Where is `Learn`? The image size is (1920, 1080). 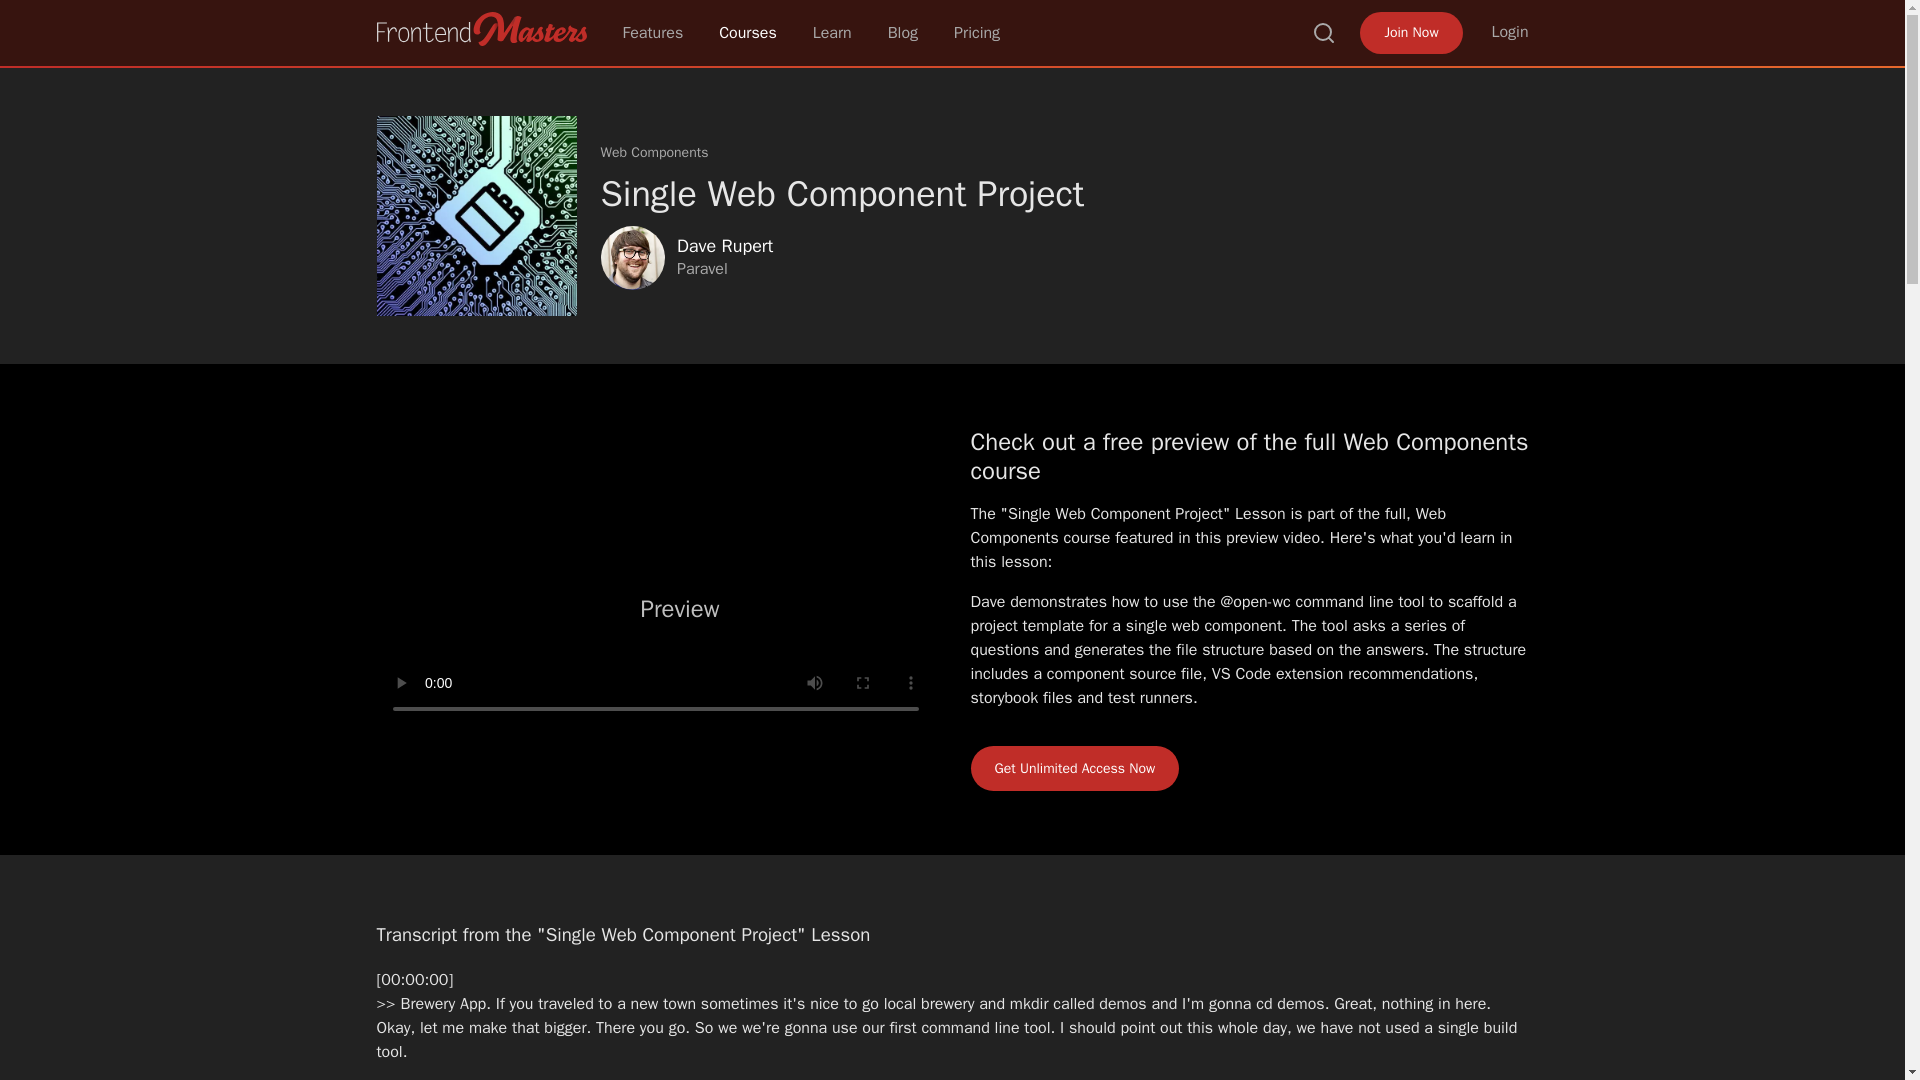
Learn is located at coordinates (832, 32).